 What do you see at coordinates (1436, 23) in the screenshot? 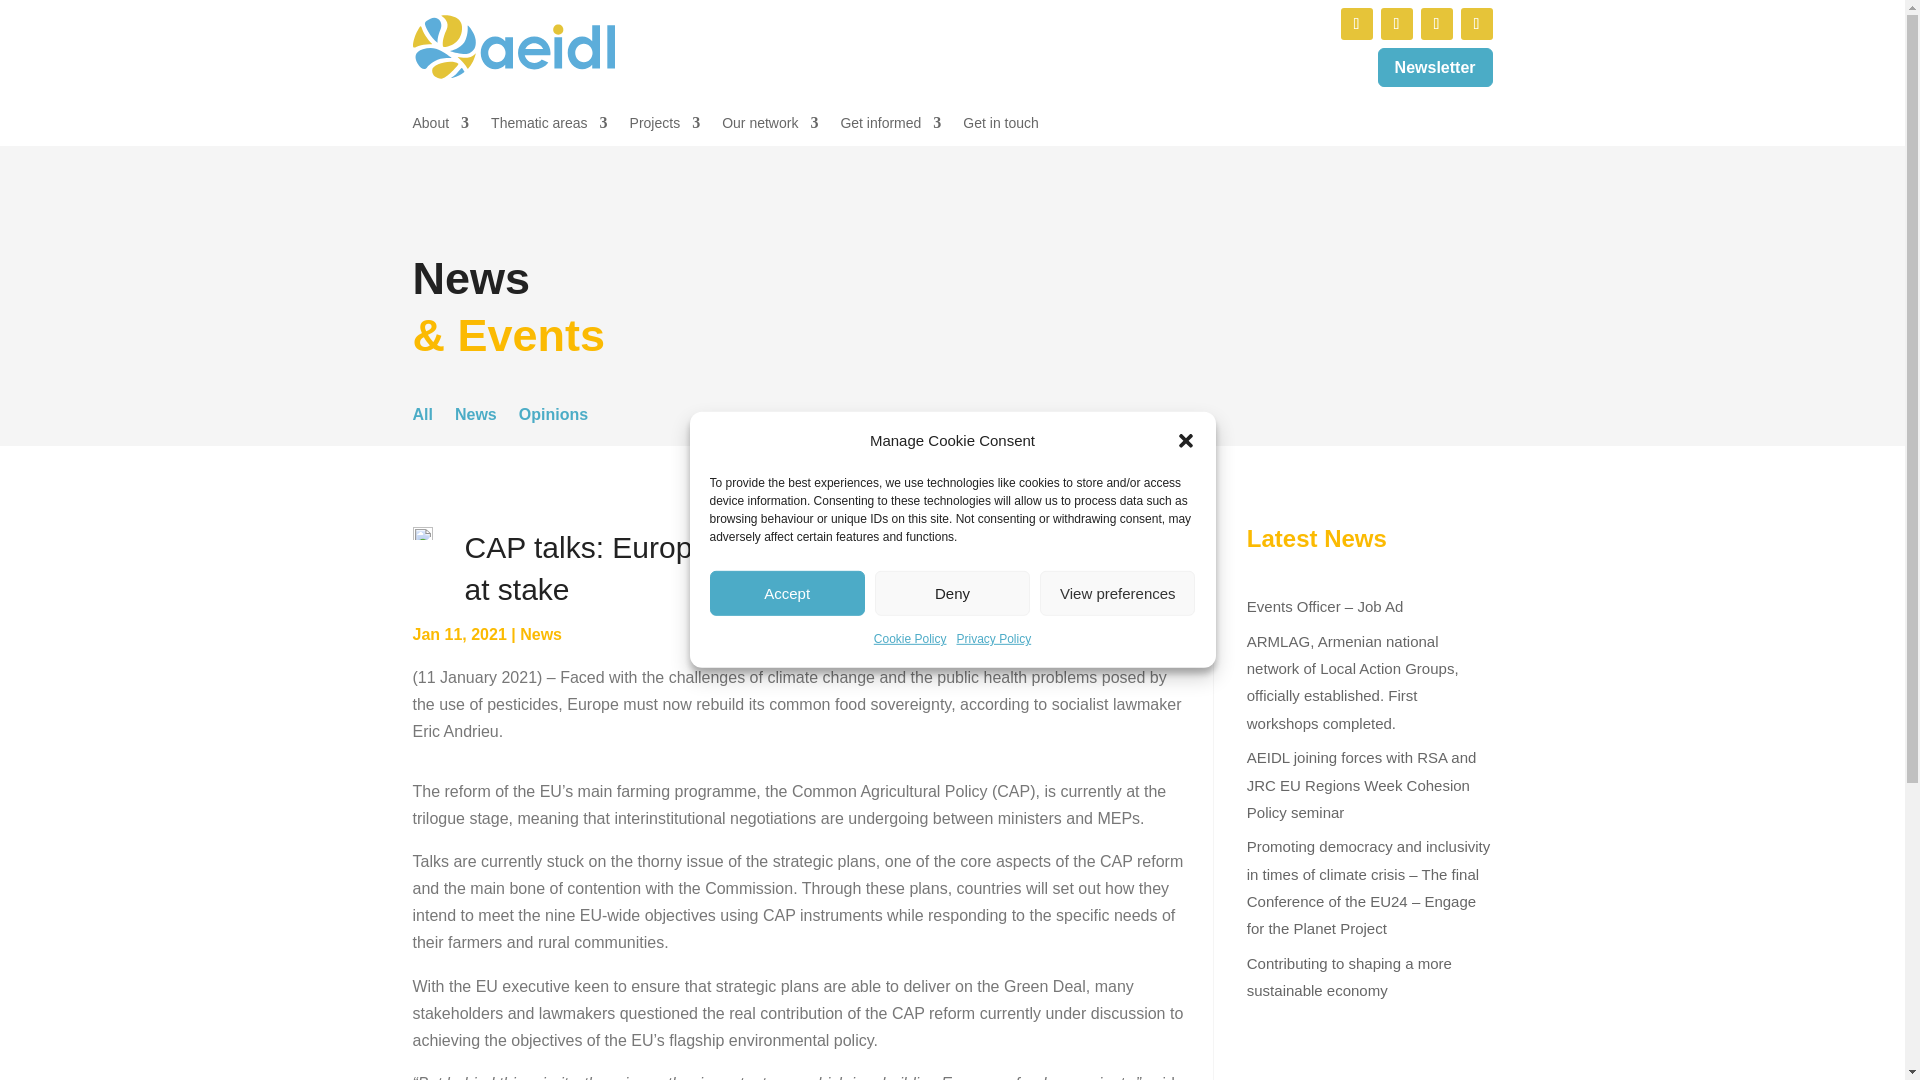
I see `Follow on Facebook` at bounding box center [1436, 23].